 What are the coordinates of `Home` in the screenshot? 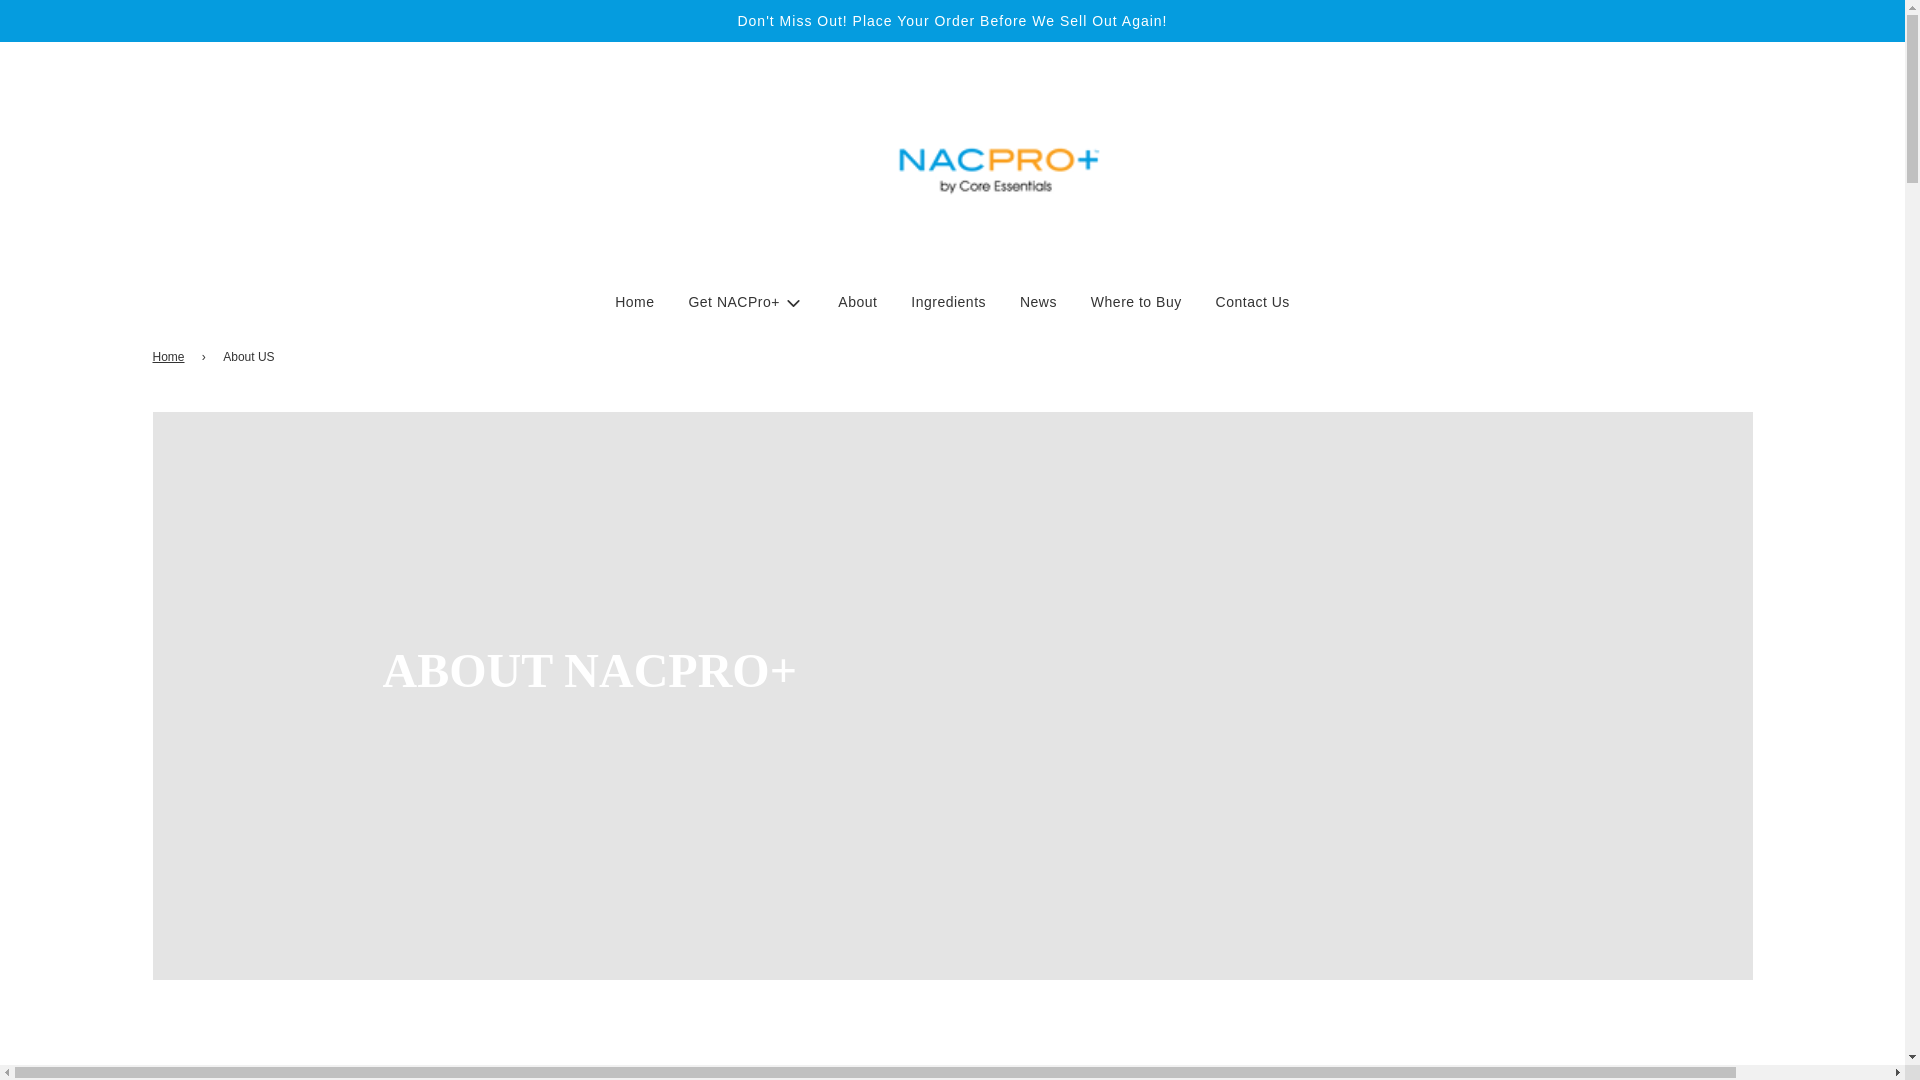 It's located at (634, 302).